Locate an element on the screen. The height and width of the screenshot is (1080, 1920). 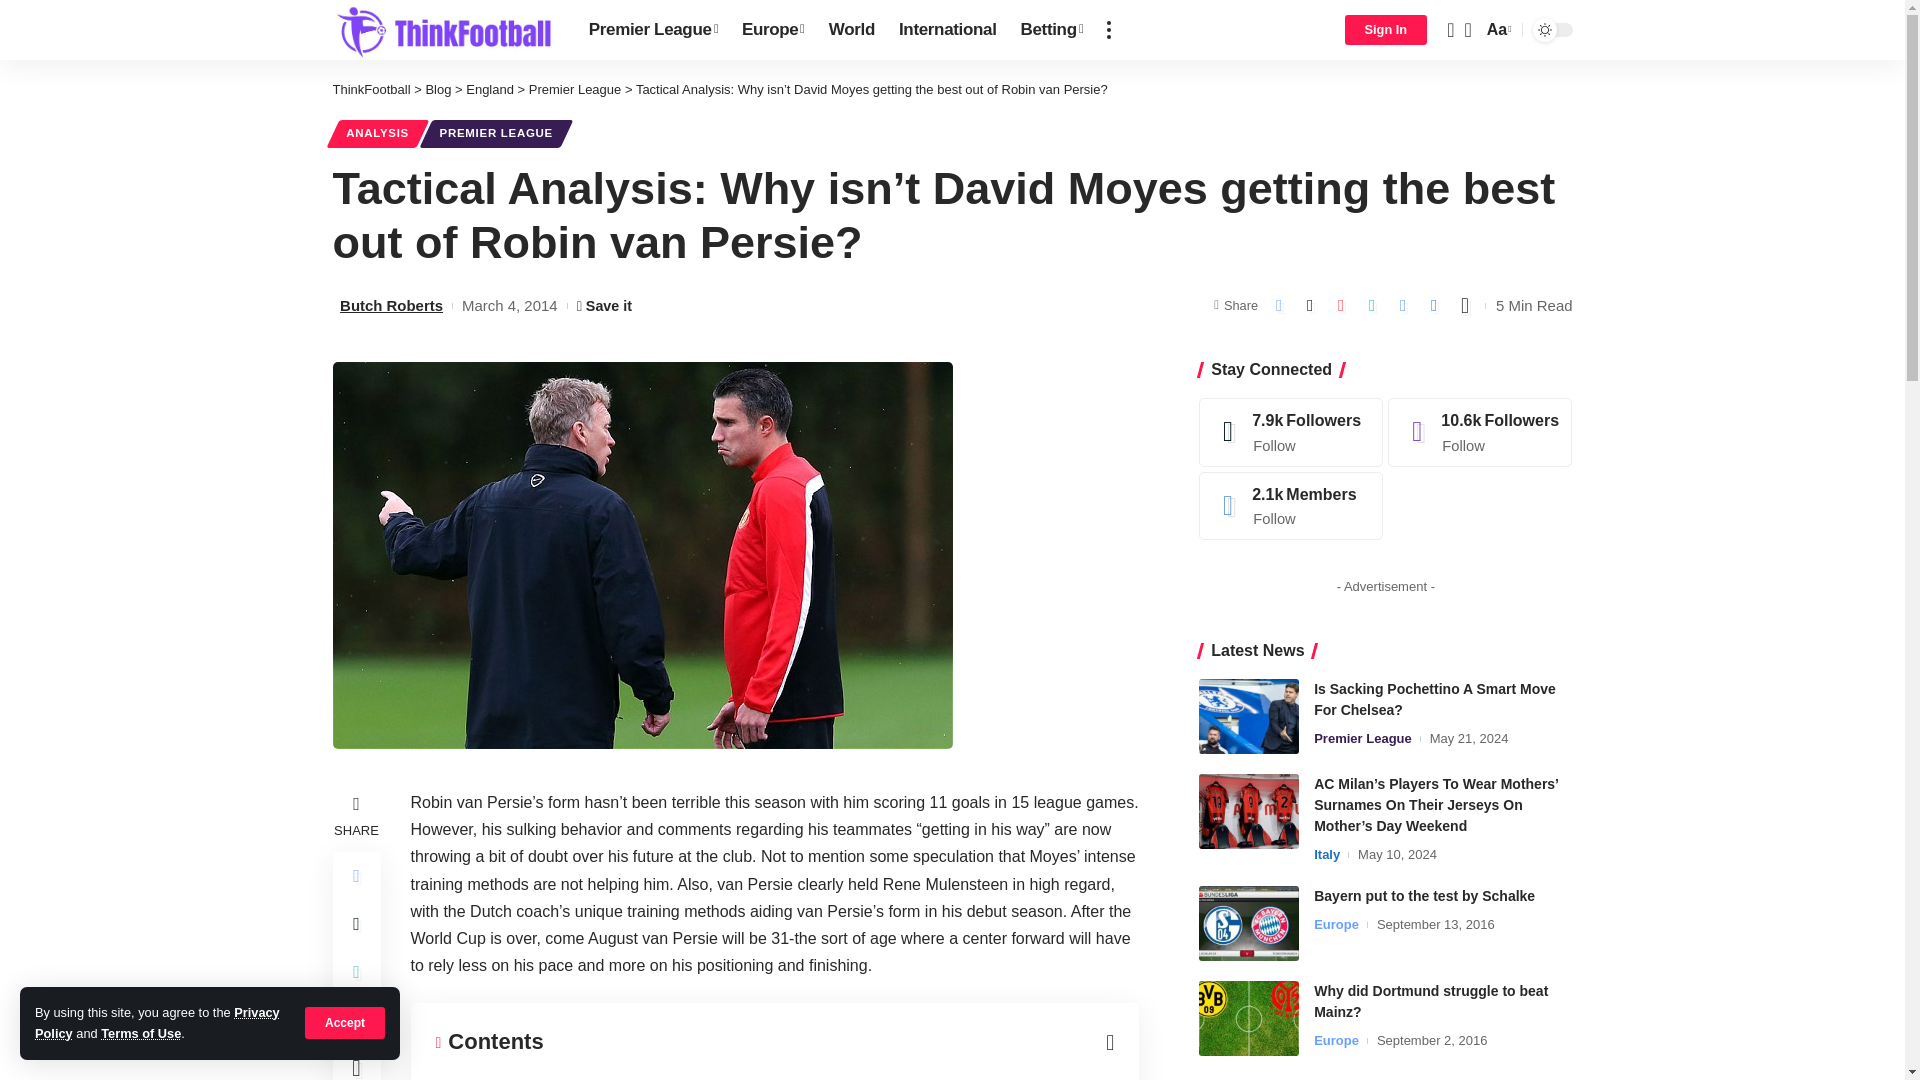
Betting is located at coordinates (1052, 30).